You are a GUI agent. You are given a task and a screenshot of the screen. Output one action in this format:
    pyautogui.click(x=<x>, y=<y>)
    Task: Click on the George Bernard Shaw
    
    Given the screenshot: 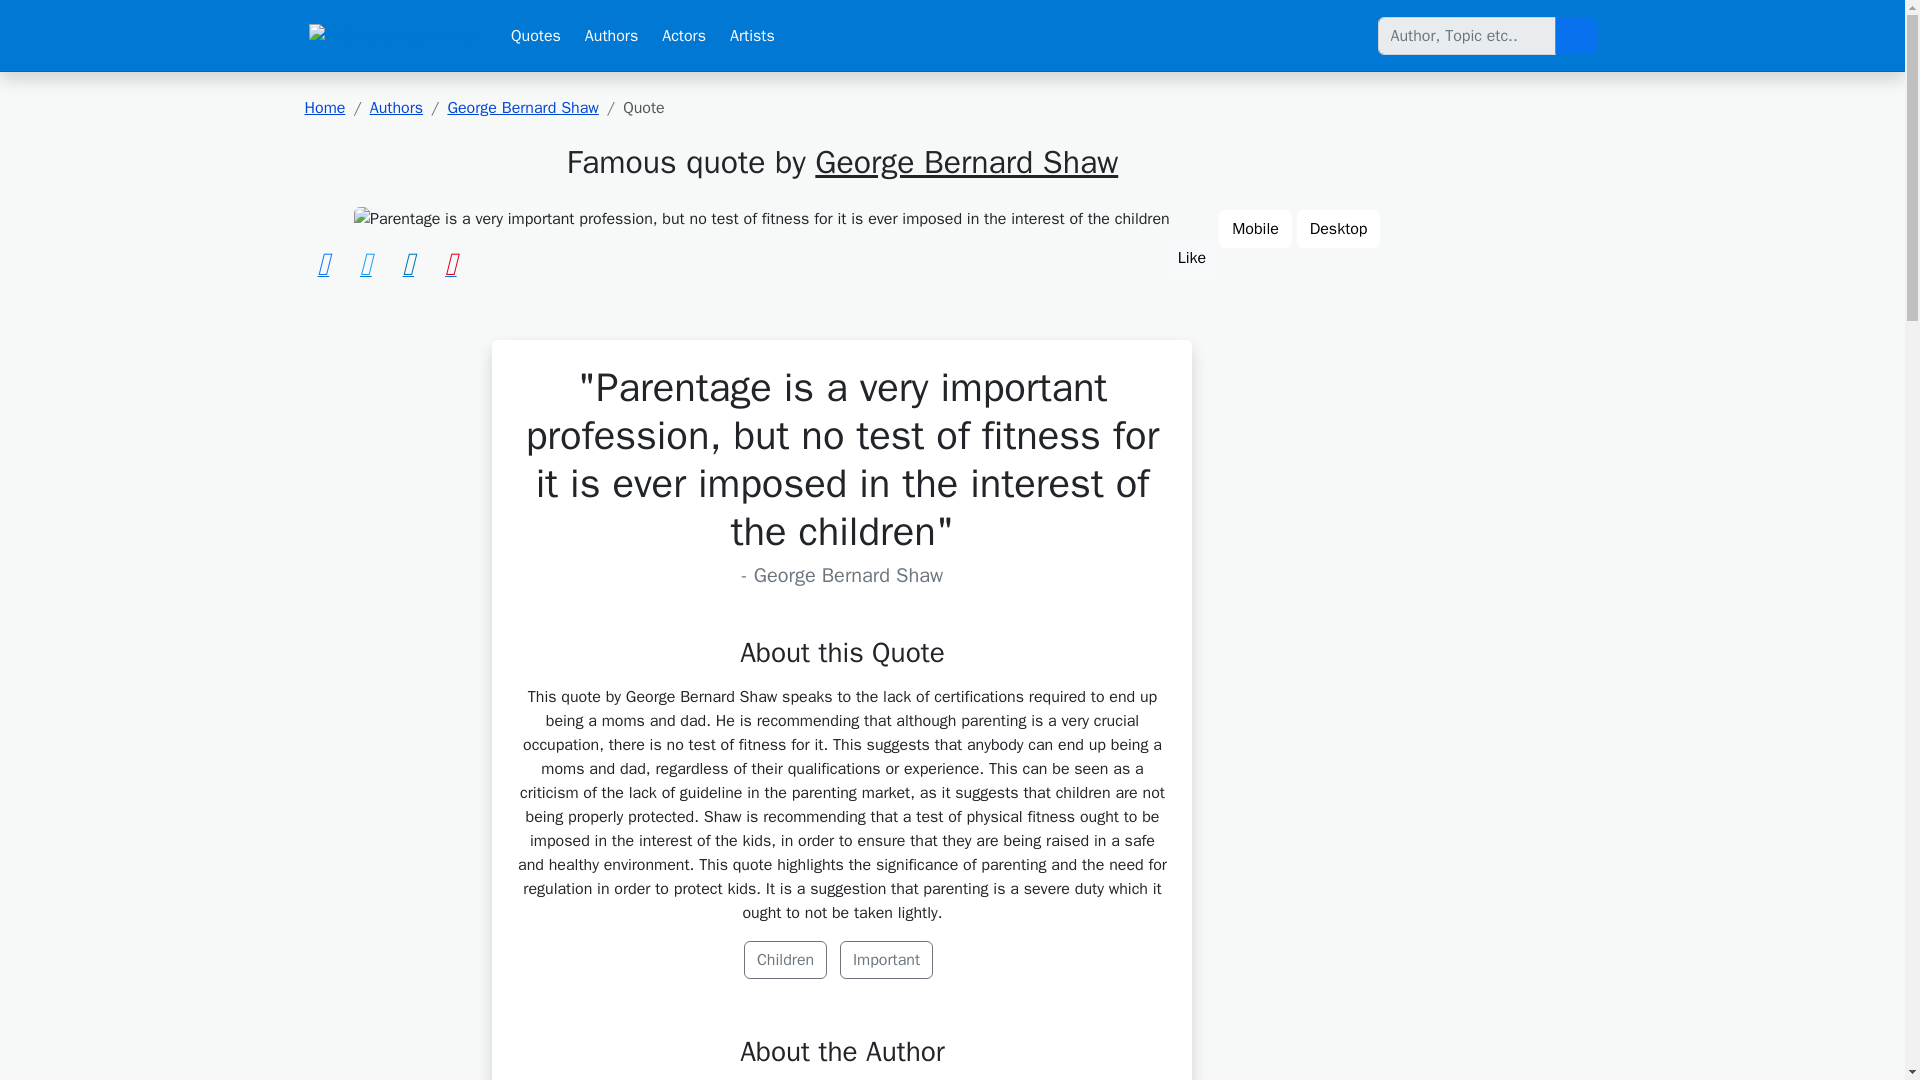 What is the action you would take?
    pyautogui.click(x=522, y=108)
    